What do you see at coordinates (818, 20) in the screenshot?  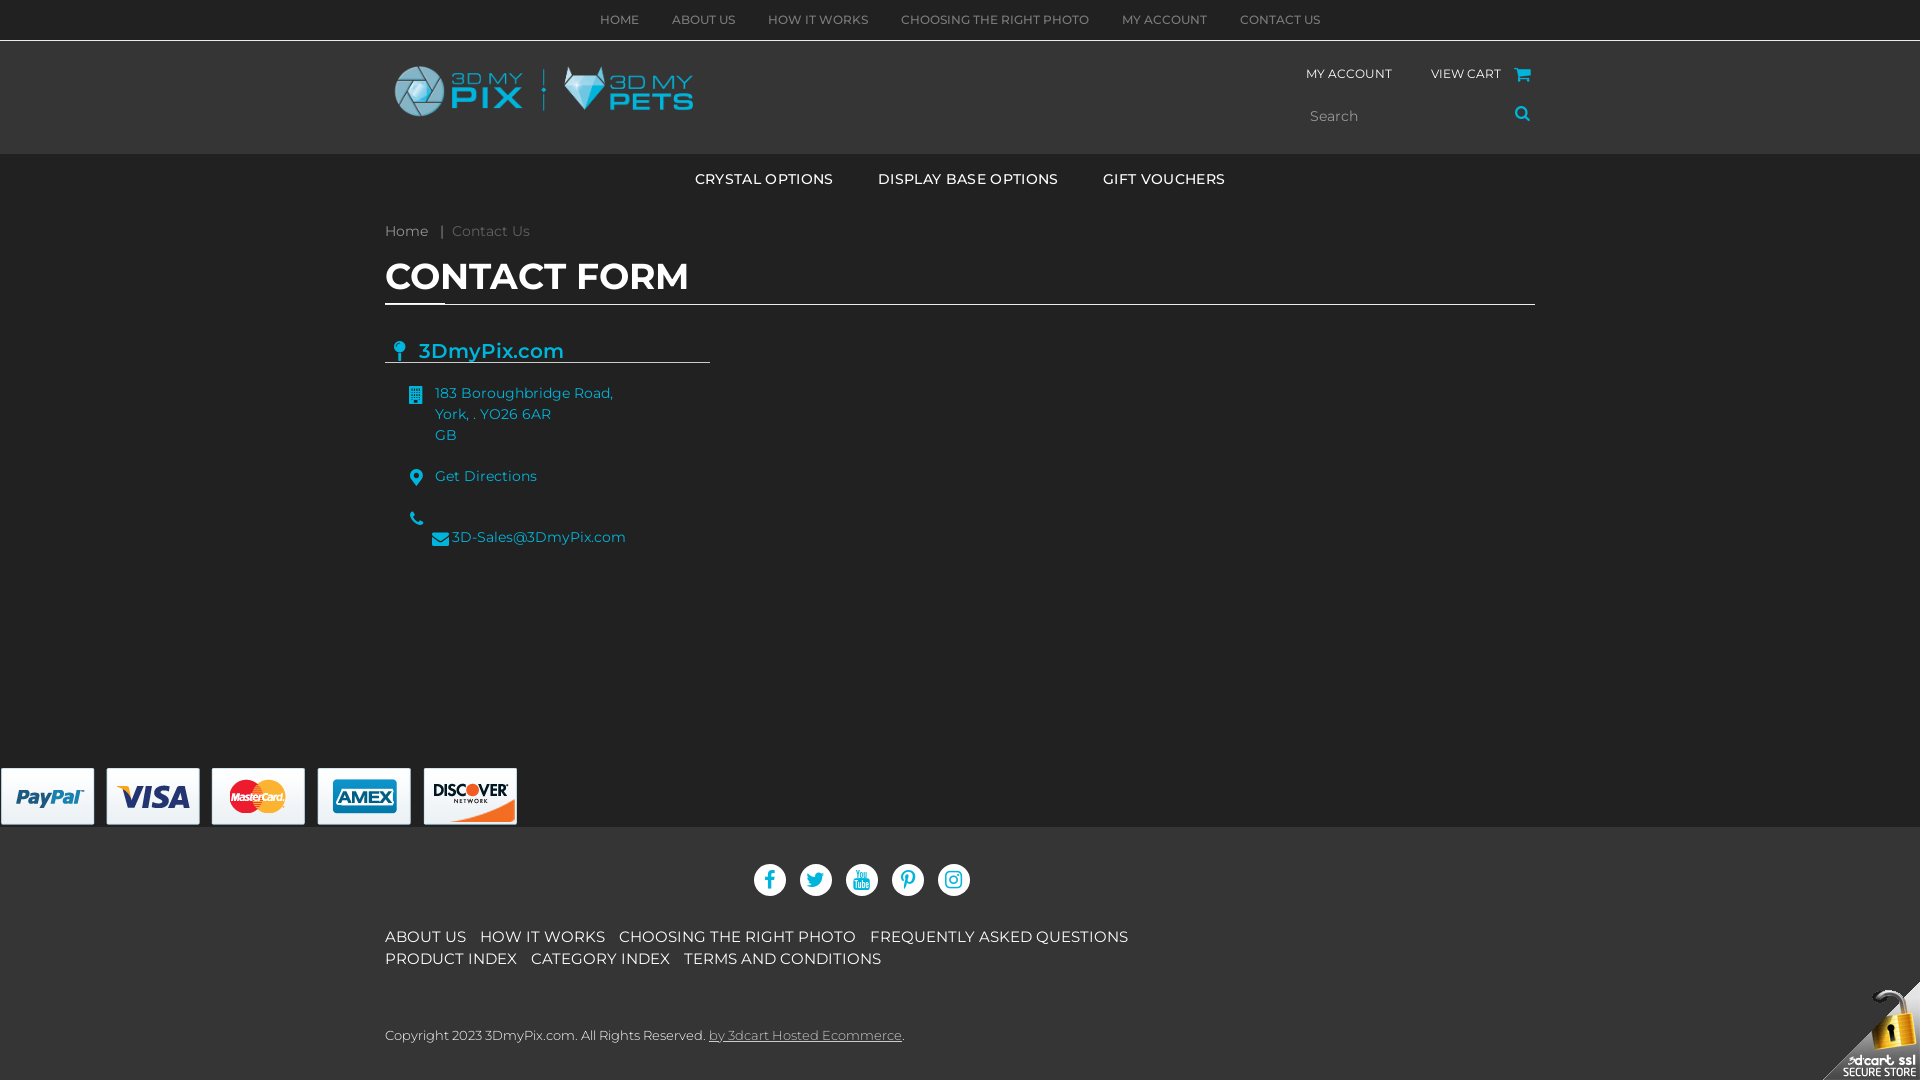 I see `HOW IT WORKS` at bounding box center [818, 20].